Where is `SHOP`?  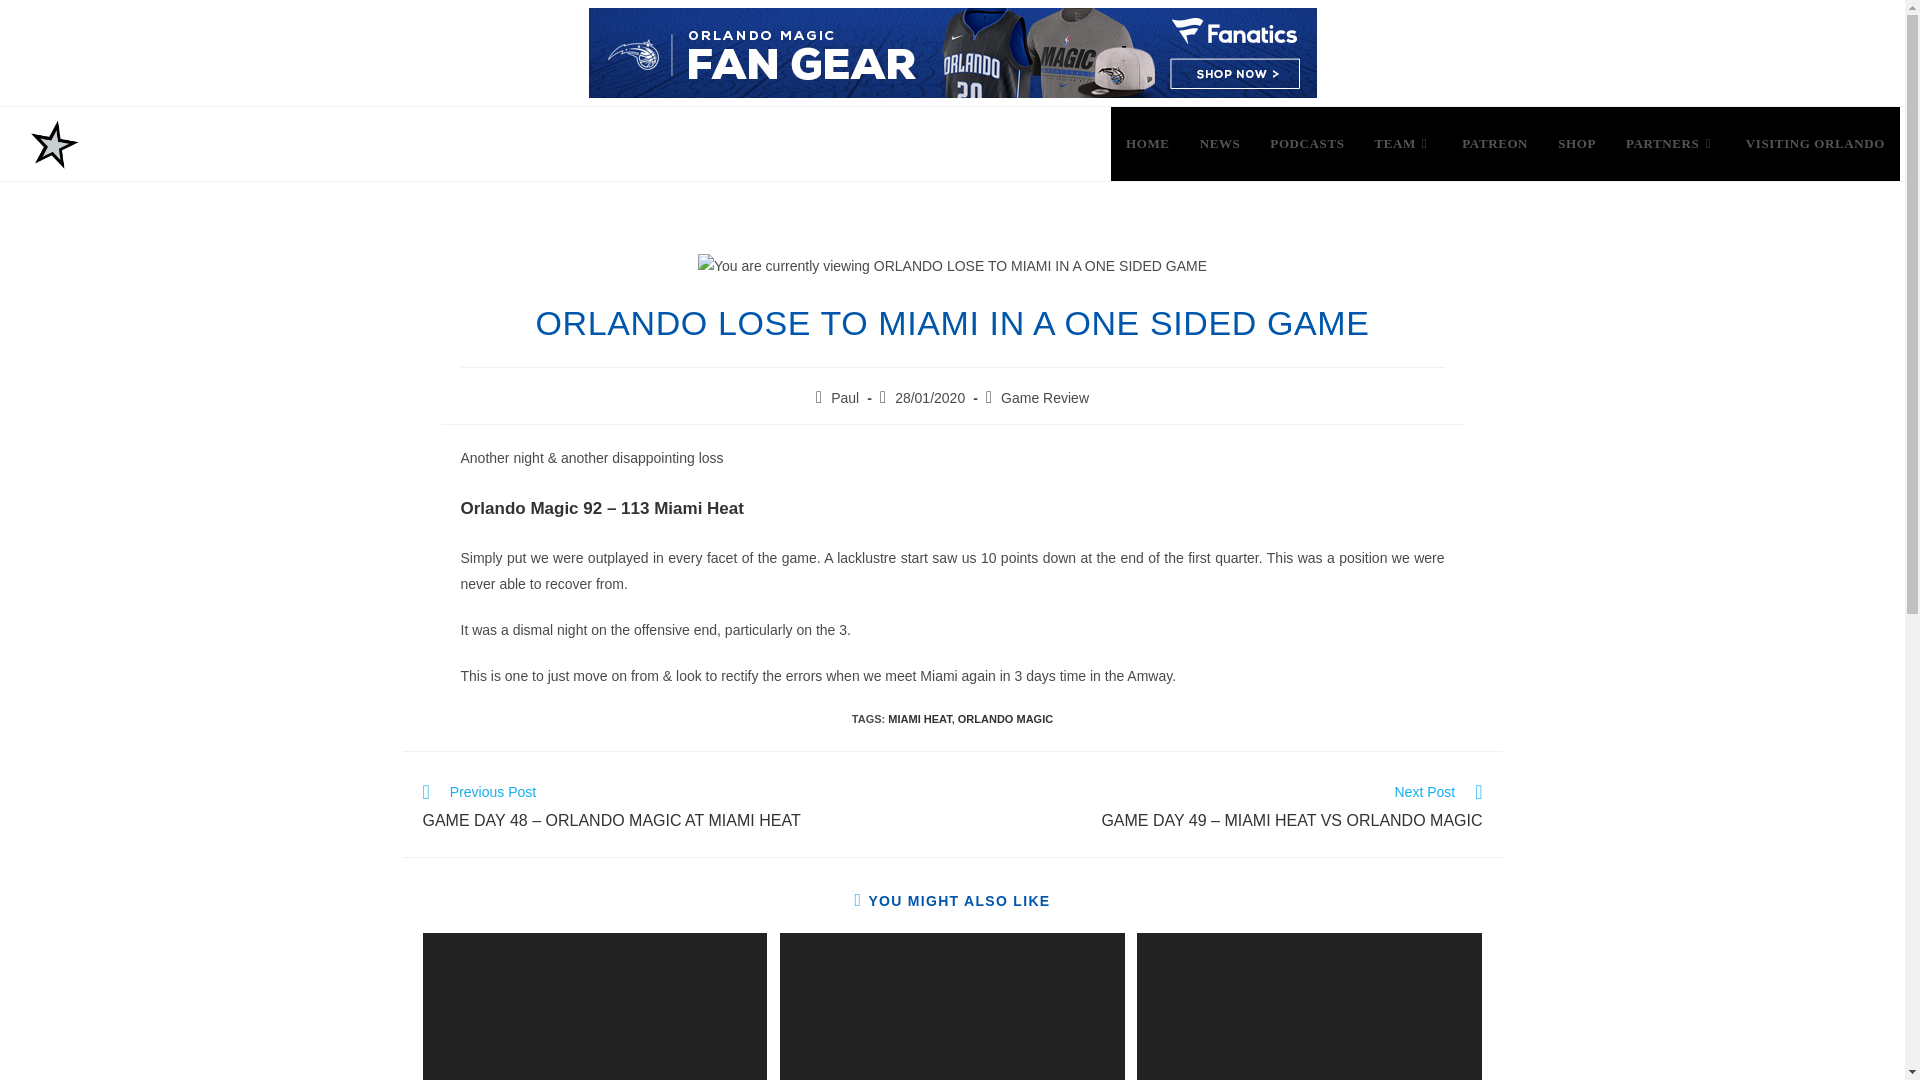 SHOP is located at coordinates (1576, 144).